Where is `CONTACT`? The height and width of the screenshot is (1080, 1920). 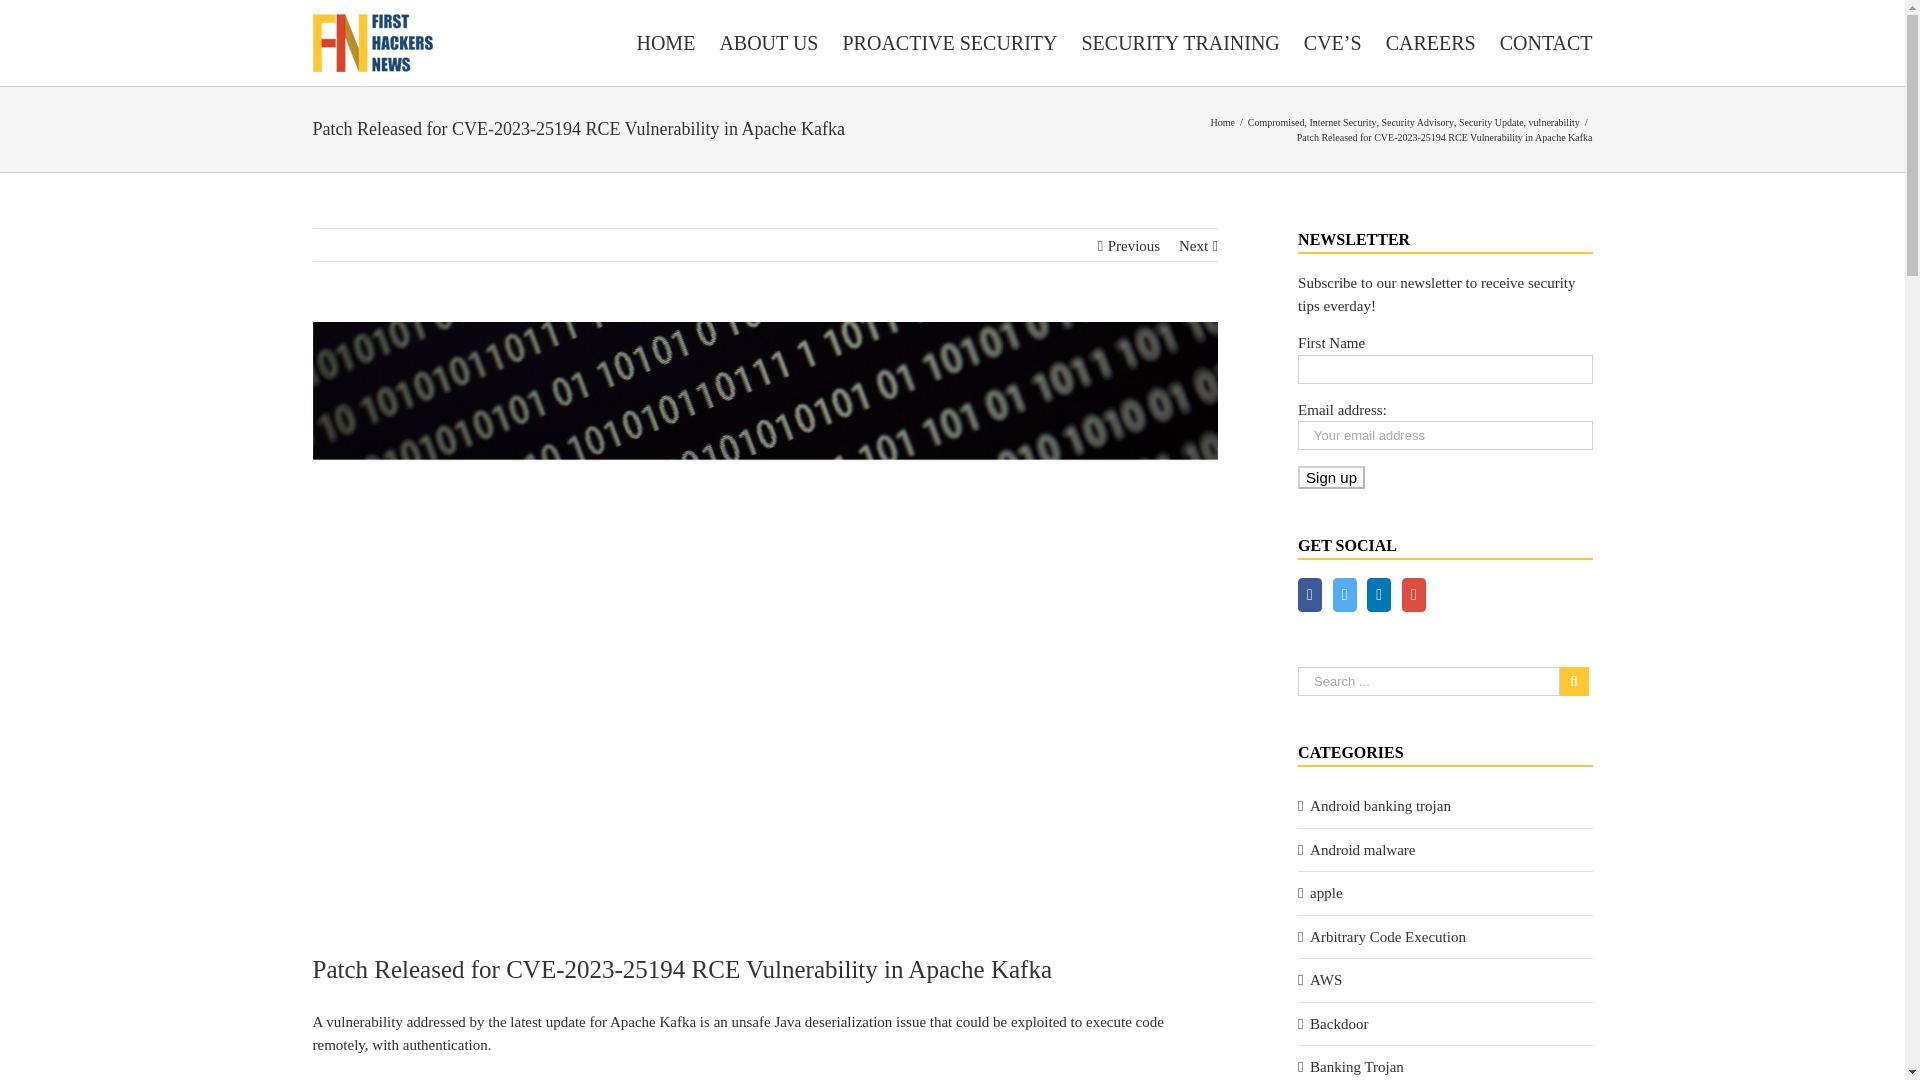 CONTACT is located at coordinates (1546, 42).